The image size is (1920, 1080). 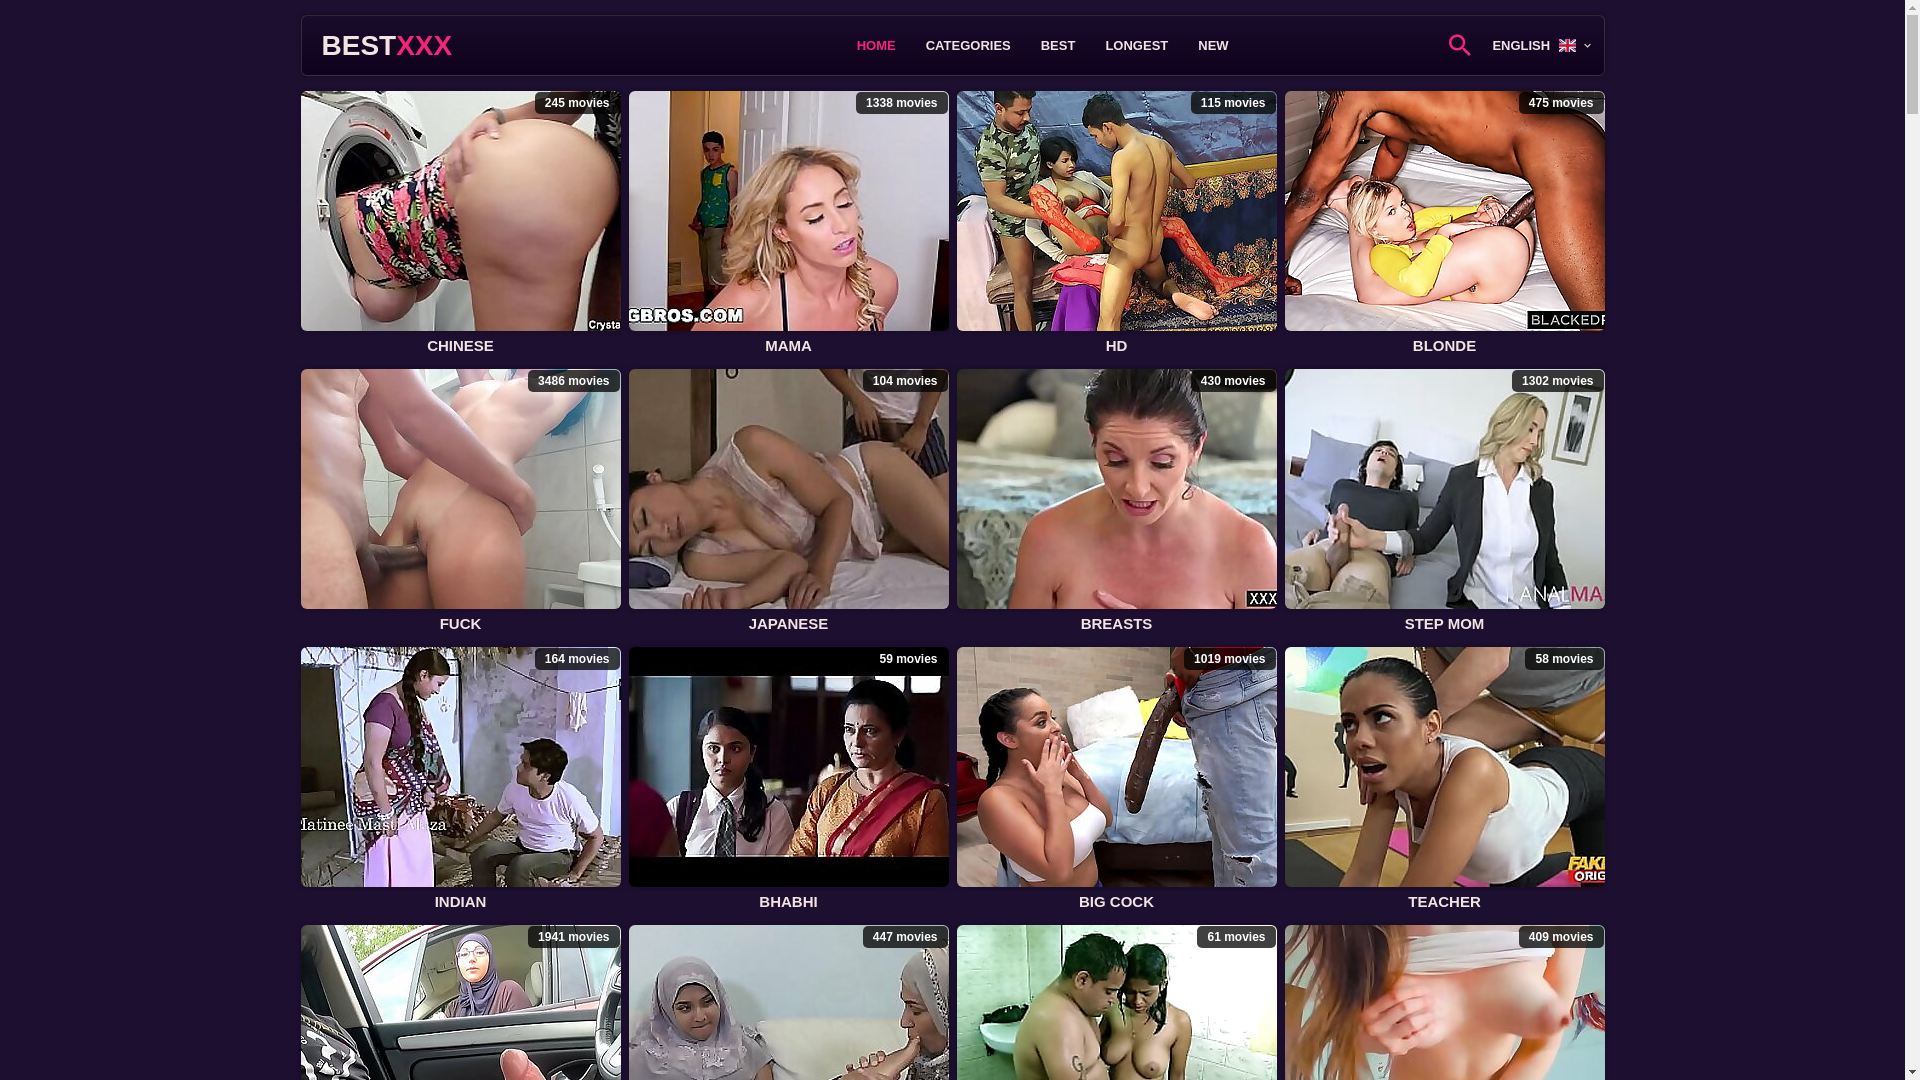 What do you see at coordinates (1058, 46) in the screenshot?
I see `BEST` at bounding box center [1058, 46].